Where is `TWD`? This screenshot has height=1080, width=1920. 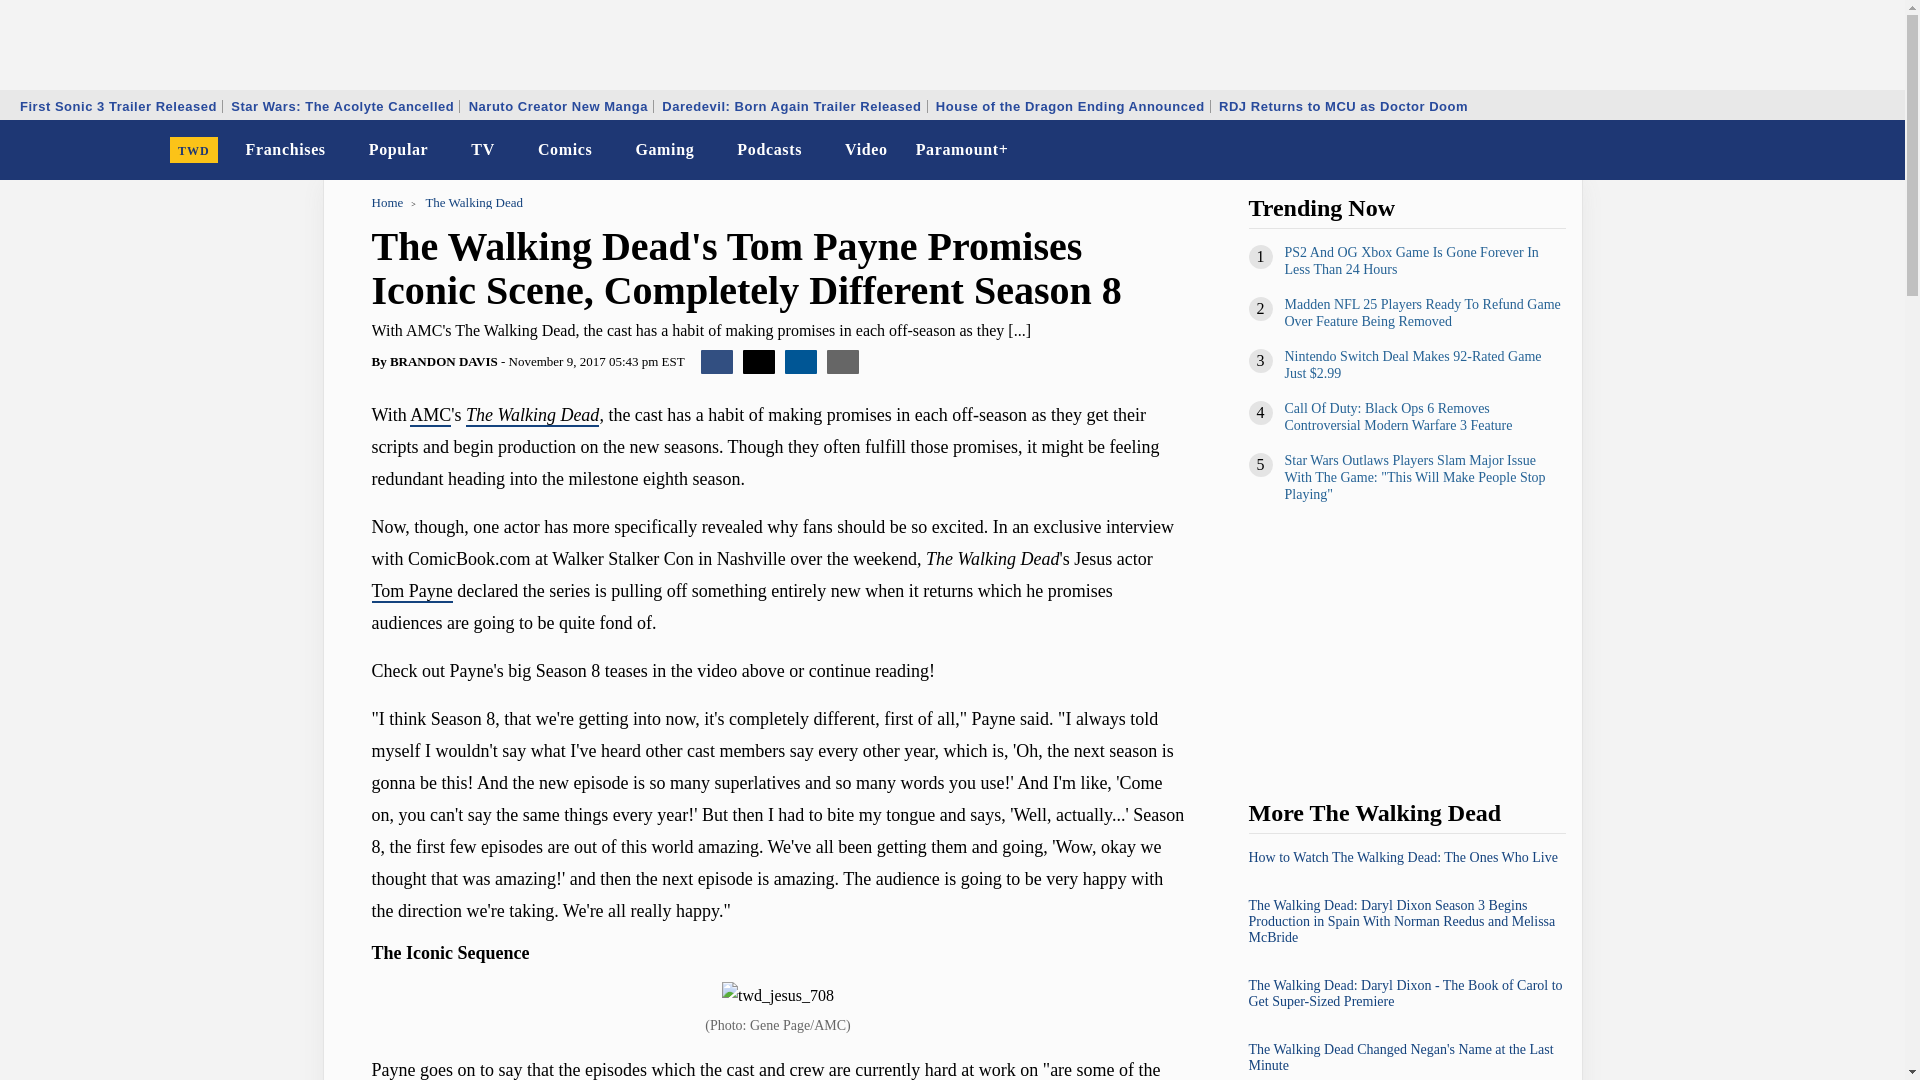
TWD is located at coordinates (194, 150).